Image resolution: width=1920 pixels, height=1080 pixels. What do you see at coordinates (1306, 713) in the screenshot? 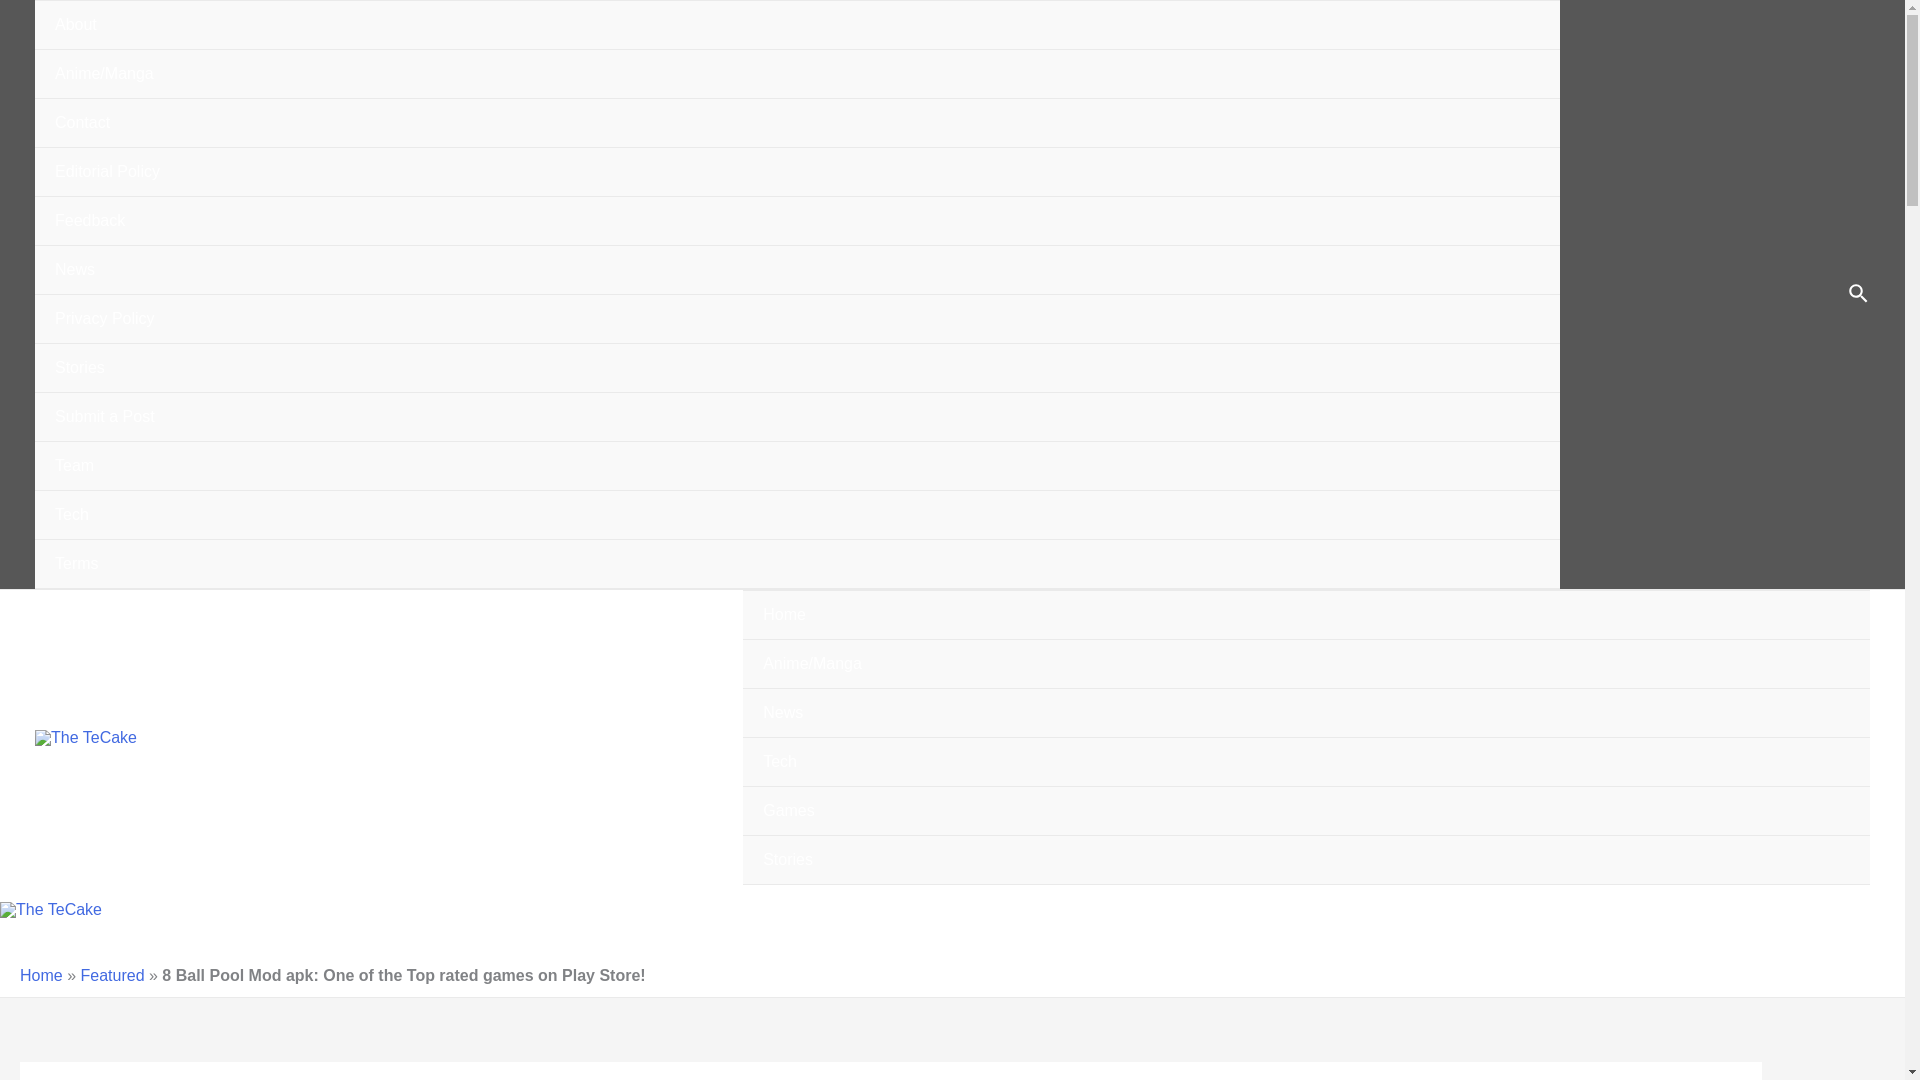
I see `News` at bounding box center [1306, 713].